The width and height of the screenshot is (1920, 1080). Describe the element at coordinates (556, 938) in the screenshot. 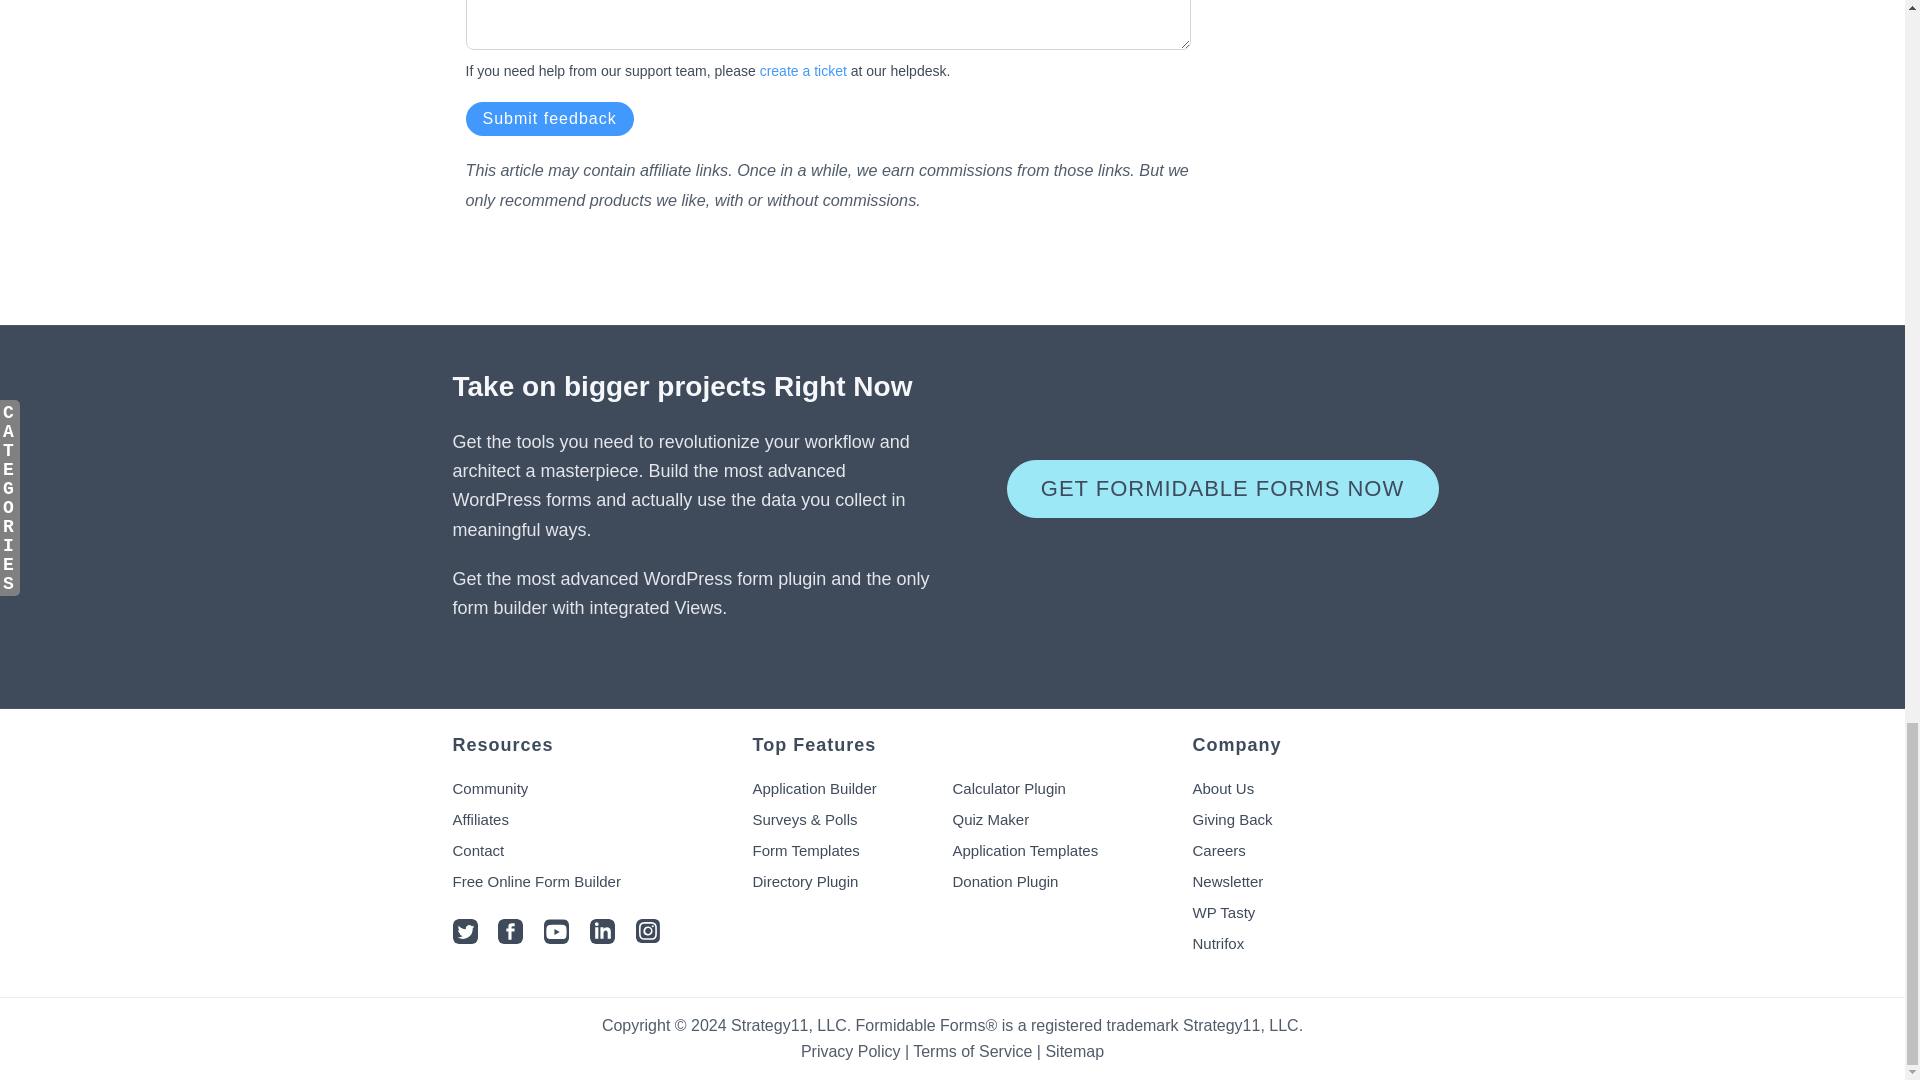

I see `YouTube` at that location.